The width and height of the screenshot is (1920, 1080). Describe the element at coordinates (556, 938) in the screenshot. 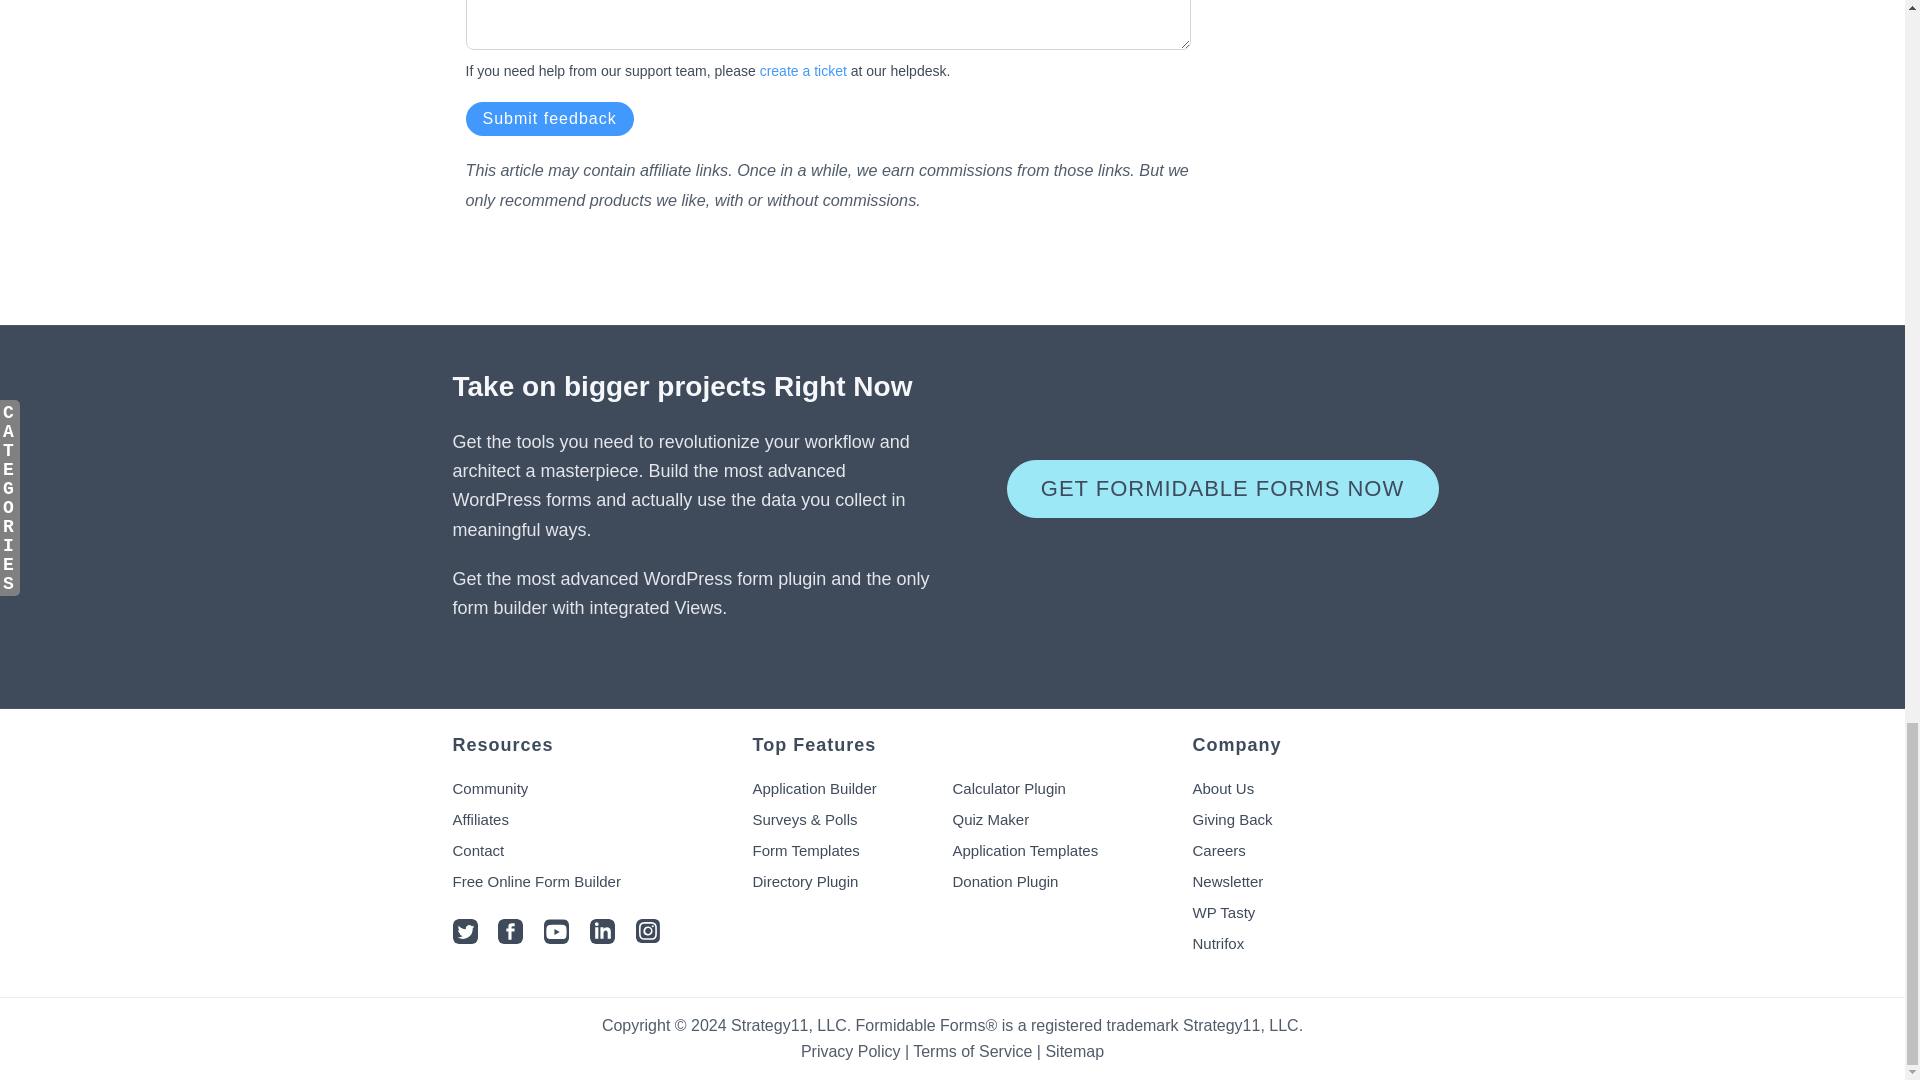

I see `YouTube` at that location.